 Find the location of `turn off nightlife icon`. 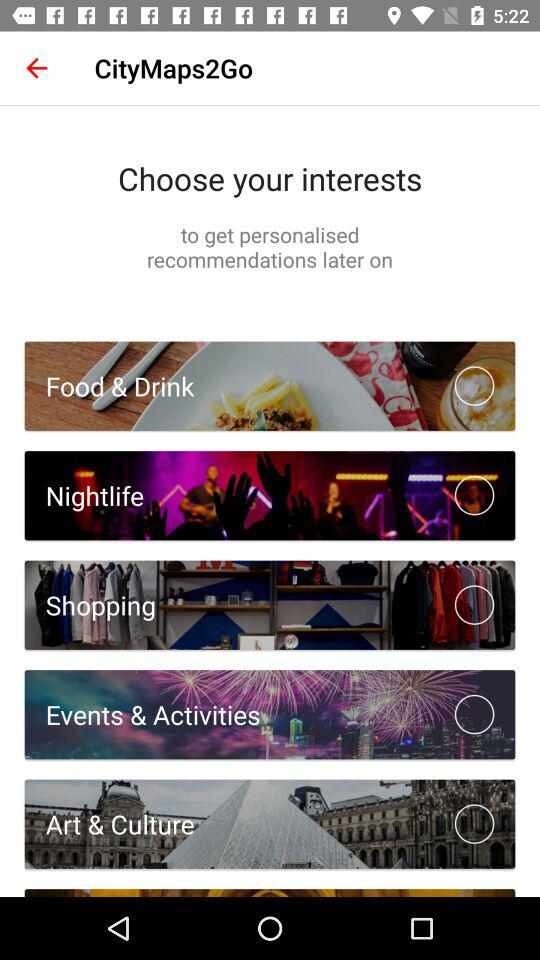

turn off nightlife icon is located at coordinates (84, 496).